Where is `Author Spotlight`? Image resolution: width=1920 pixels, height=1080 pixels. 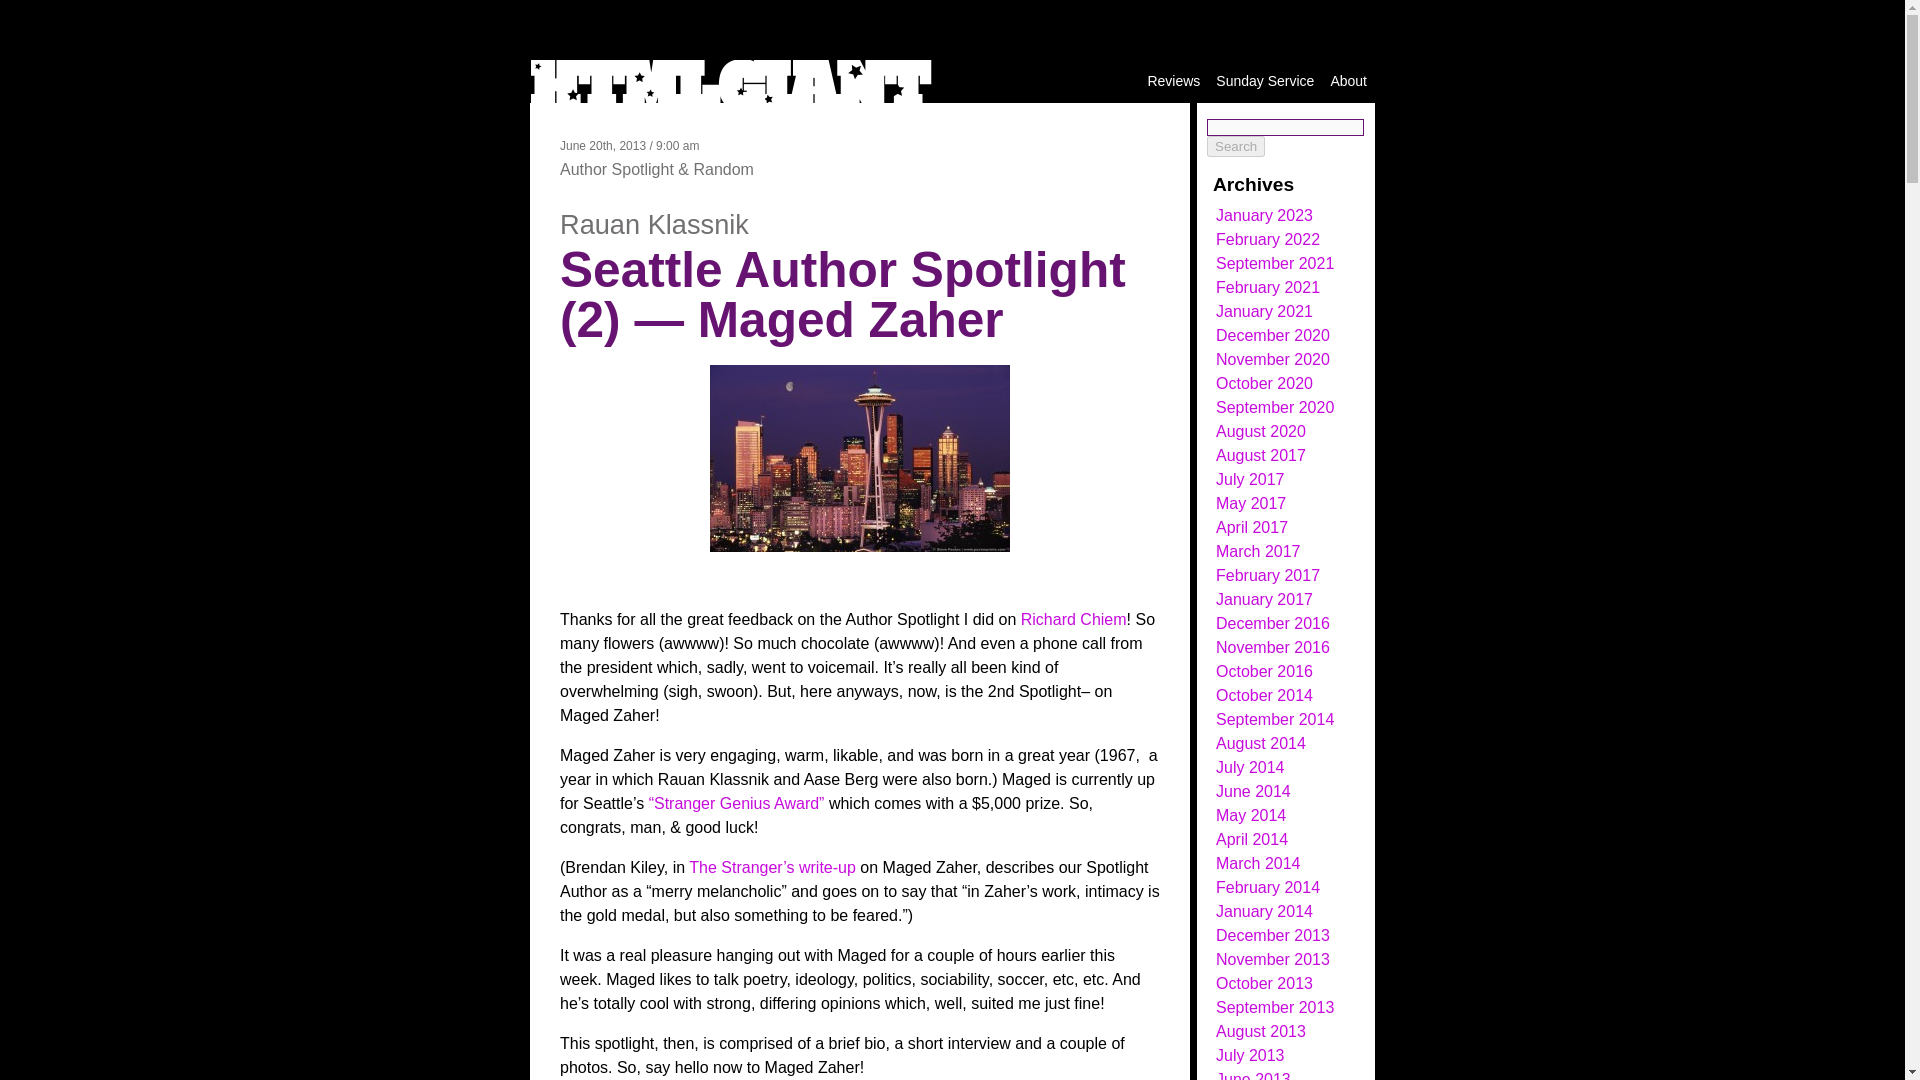 Author Spotlight is located at coordinates (616, 169).